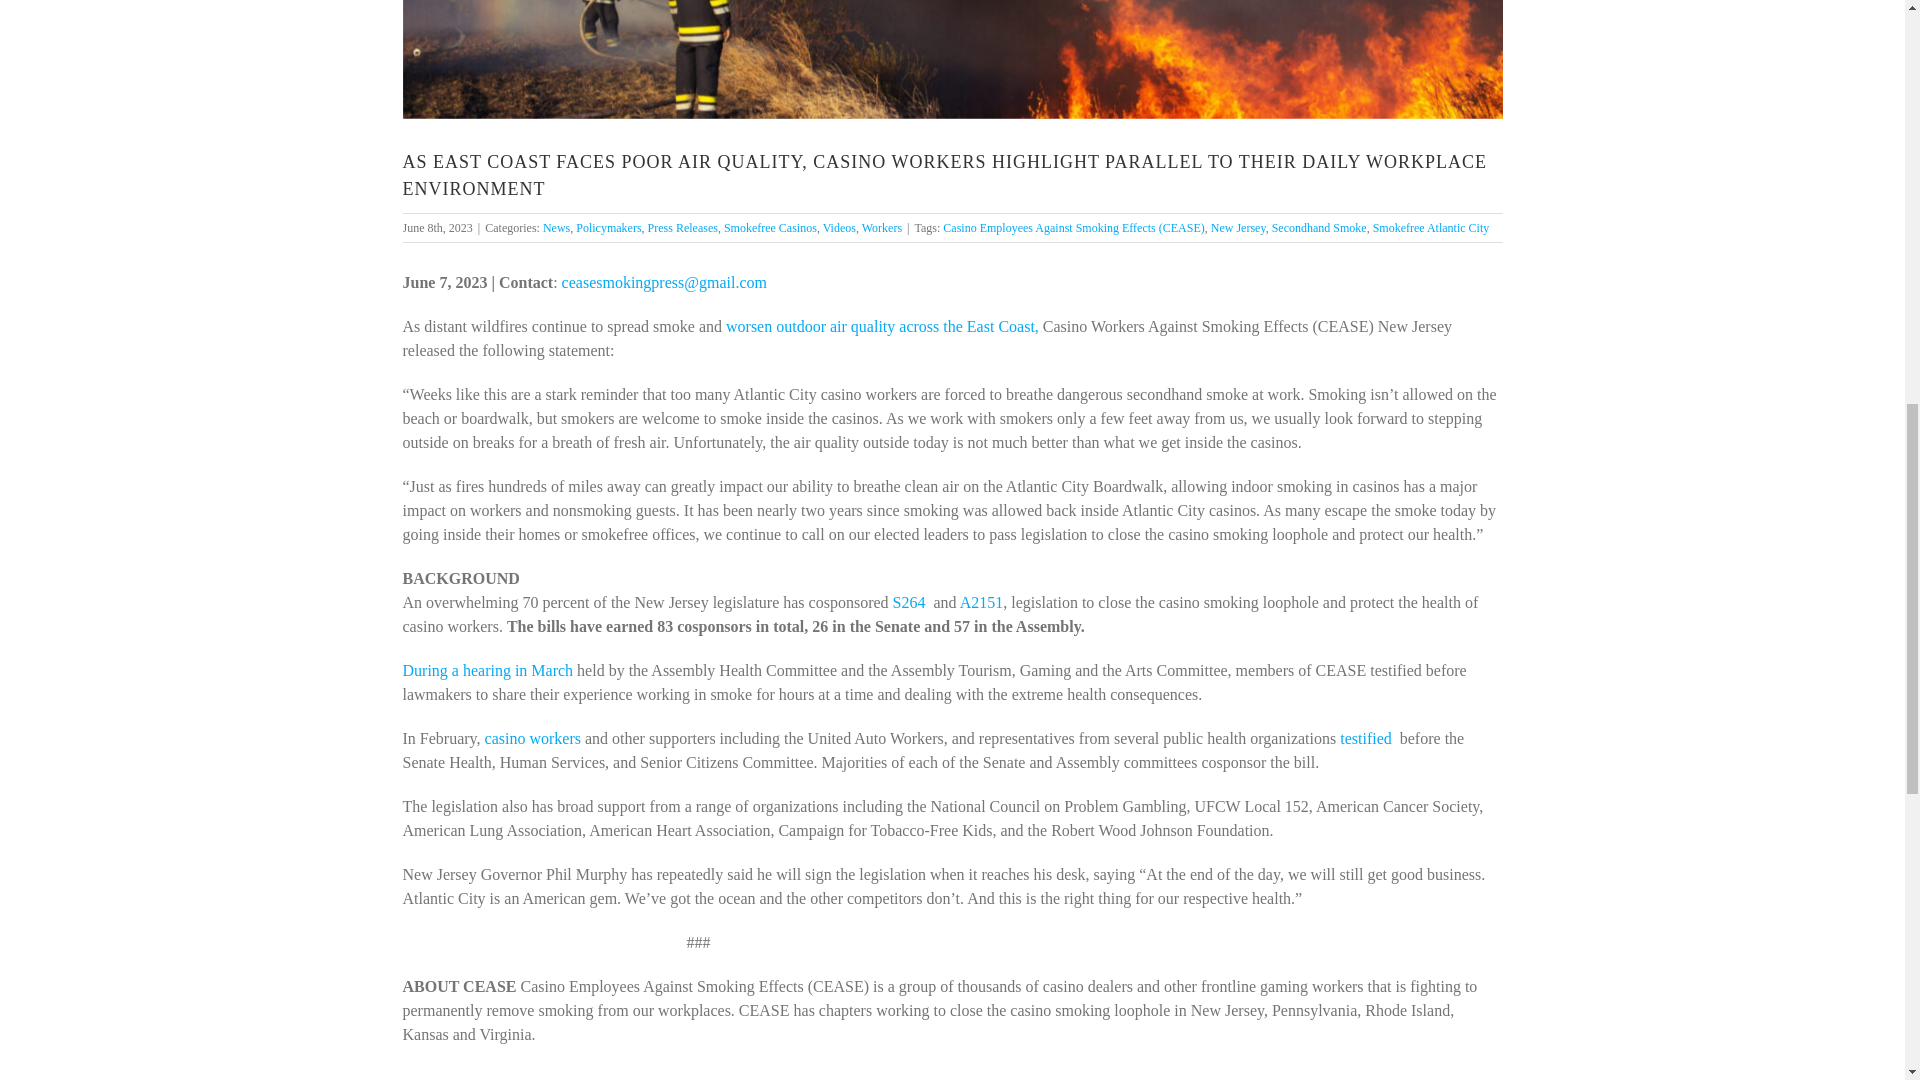 The height and width of the screenshot is (1080, 1920). I want to click on Videos, so click(840, 227).